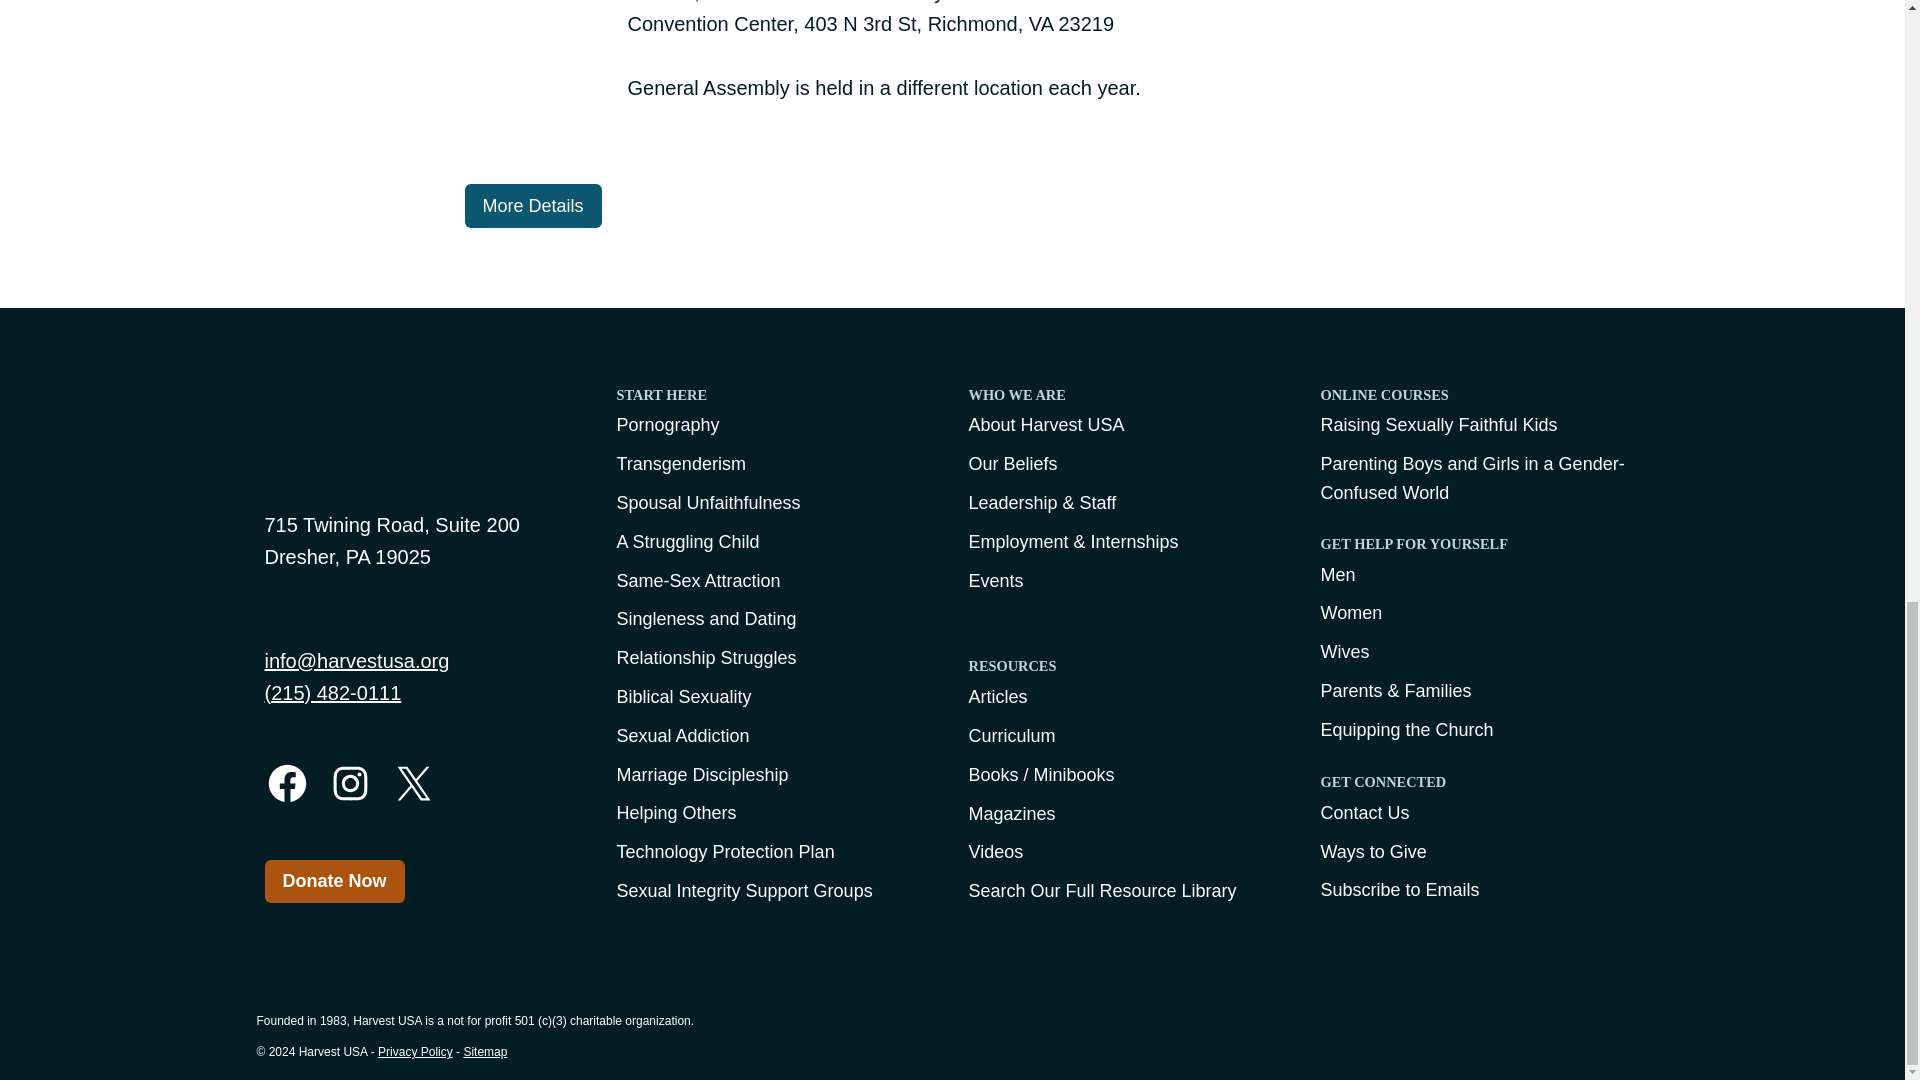  What do you see at coordinates (776, 736) in the screenshot?
I see `Sexual Addiction` at bounding box center [776, 736].